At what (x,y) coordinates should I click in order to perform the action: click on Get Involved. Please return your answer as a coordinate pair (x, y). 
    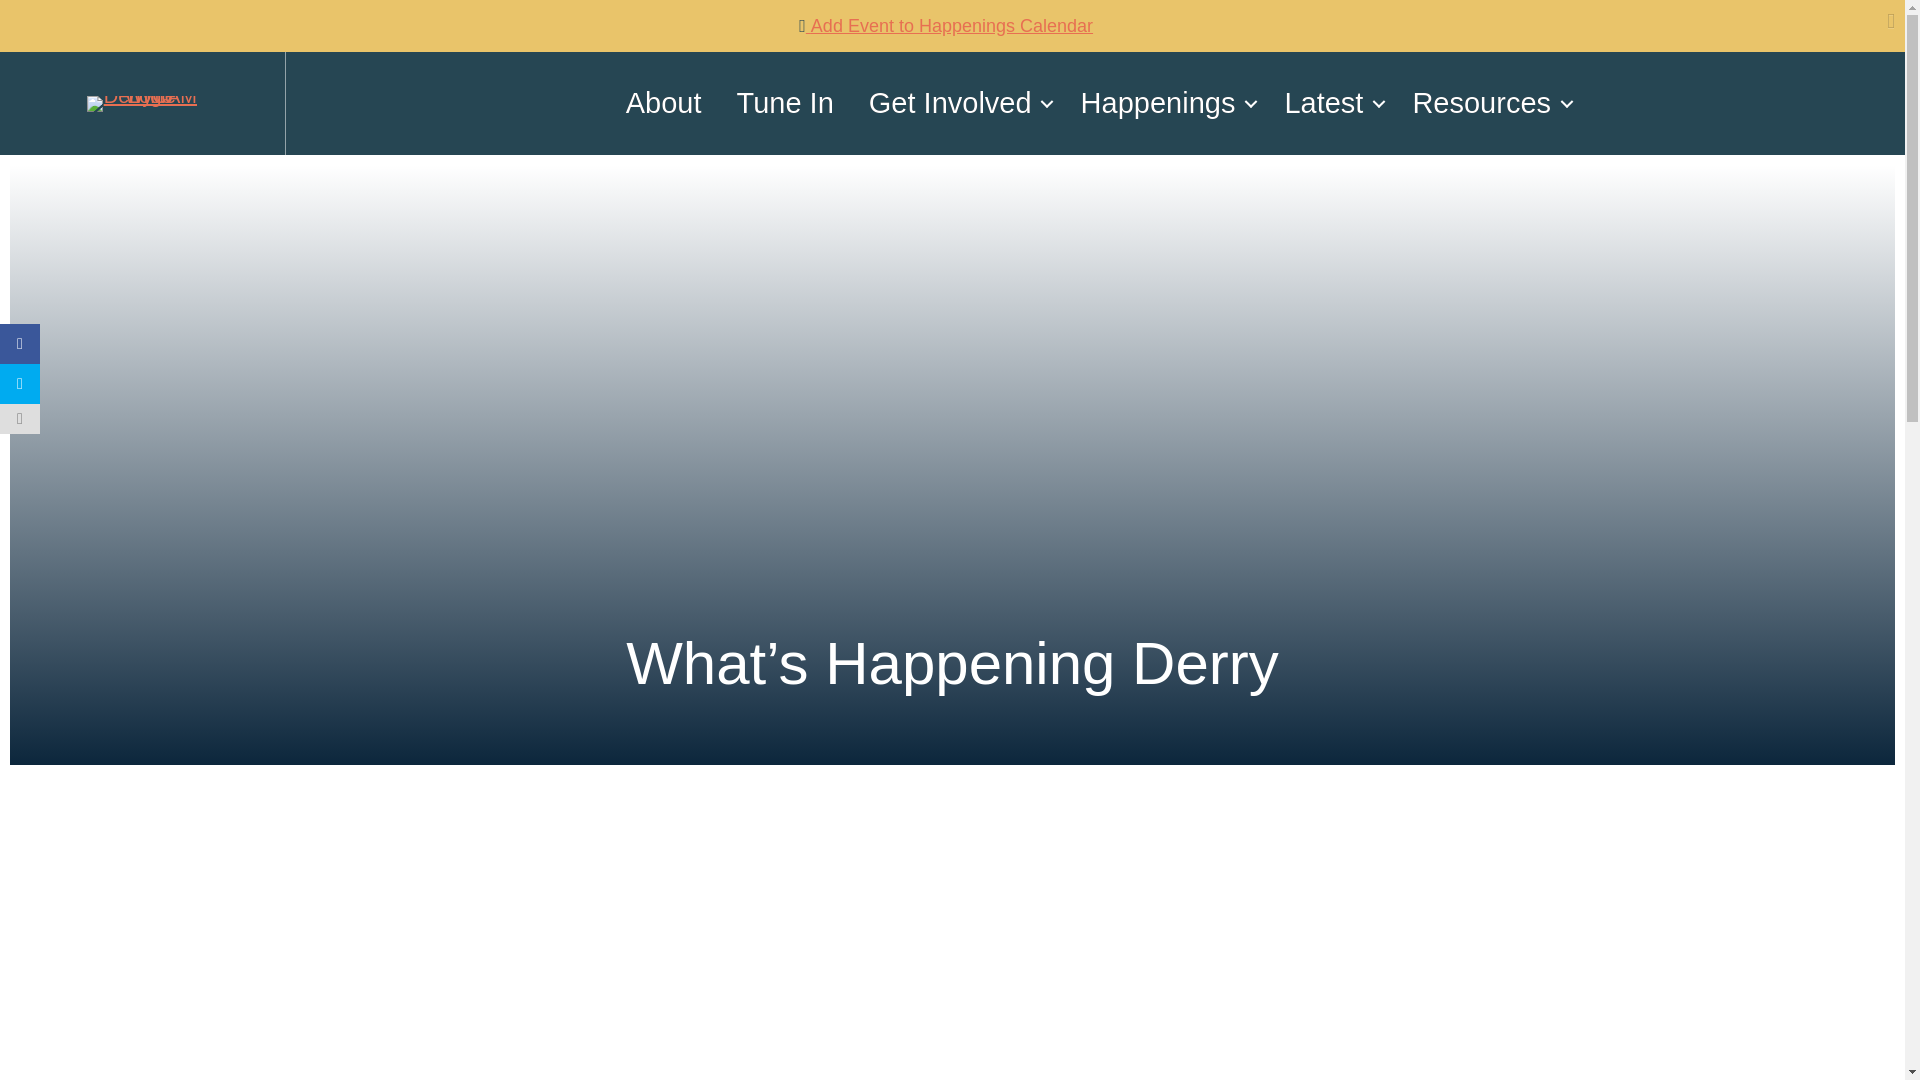
    Looking at the image, I should click on (958, 104).